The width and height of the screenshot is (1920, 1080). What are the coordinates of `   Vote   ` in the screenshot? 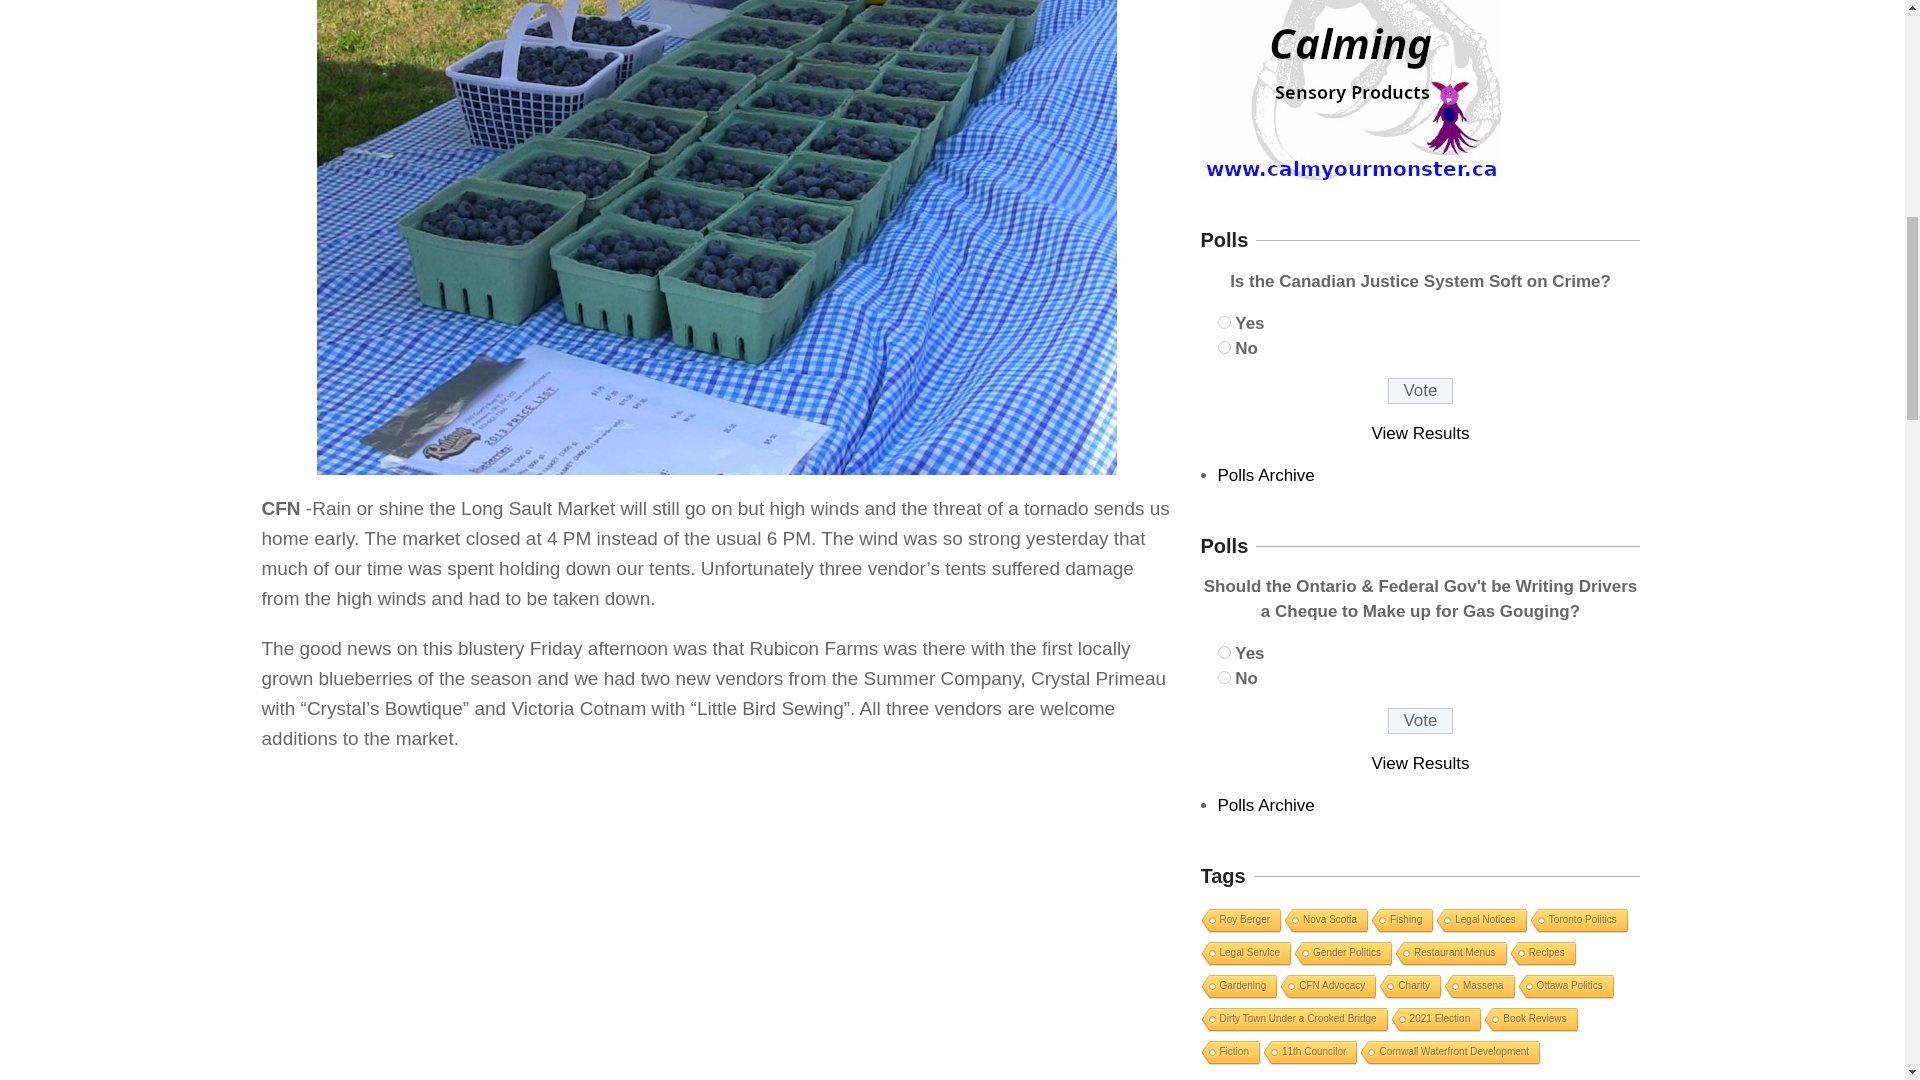 It's located at (1420, 721).